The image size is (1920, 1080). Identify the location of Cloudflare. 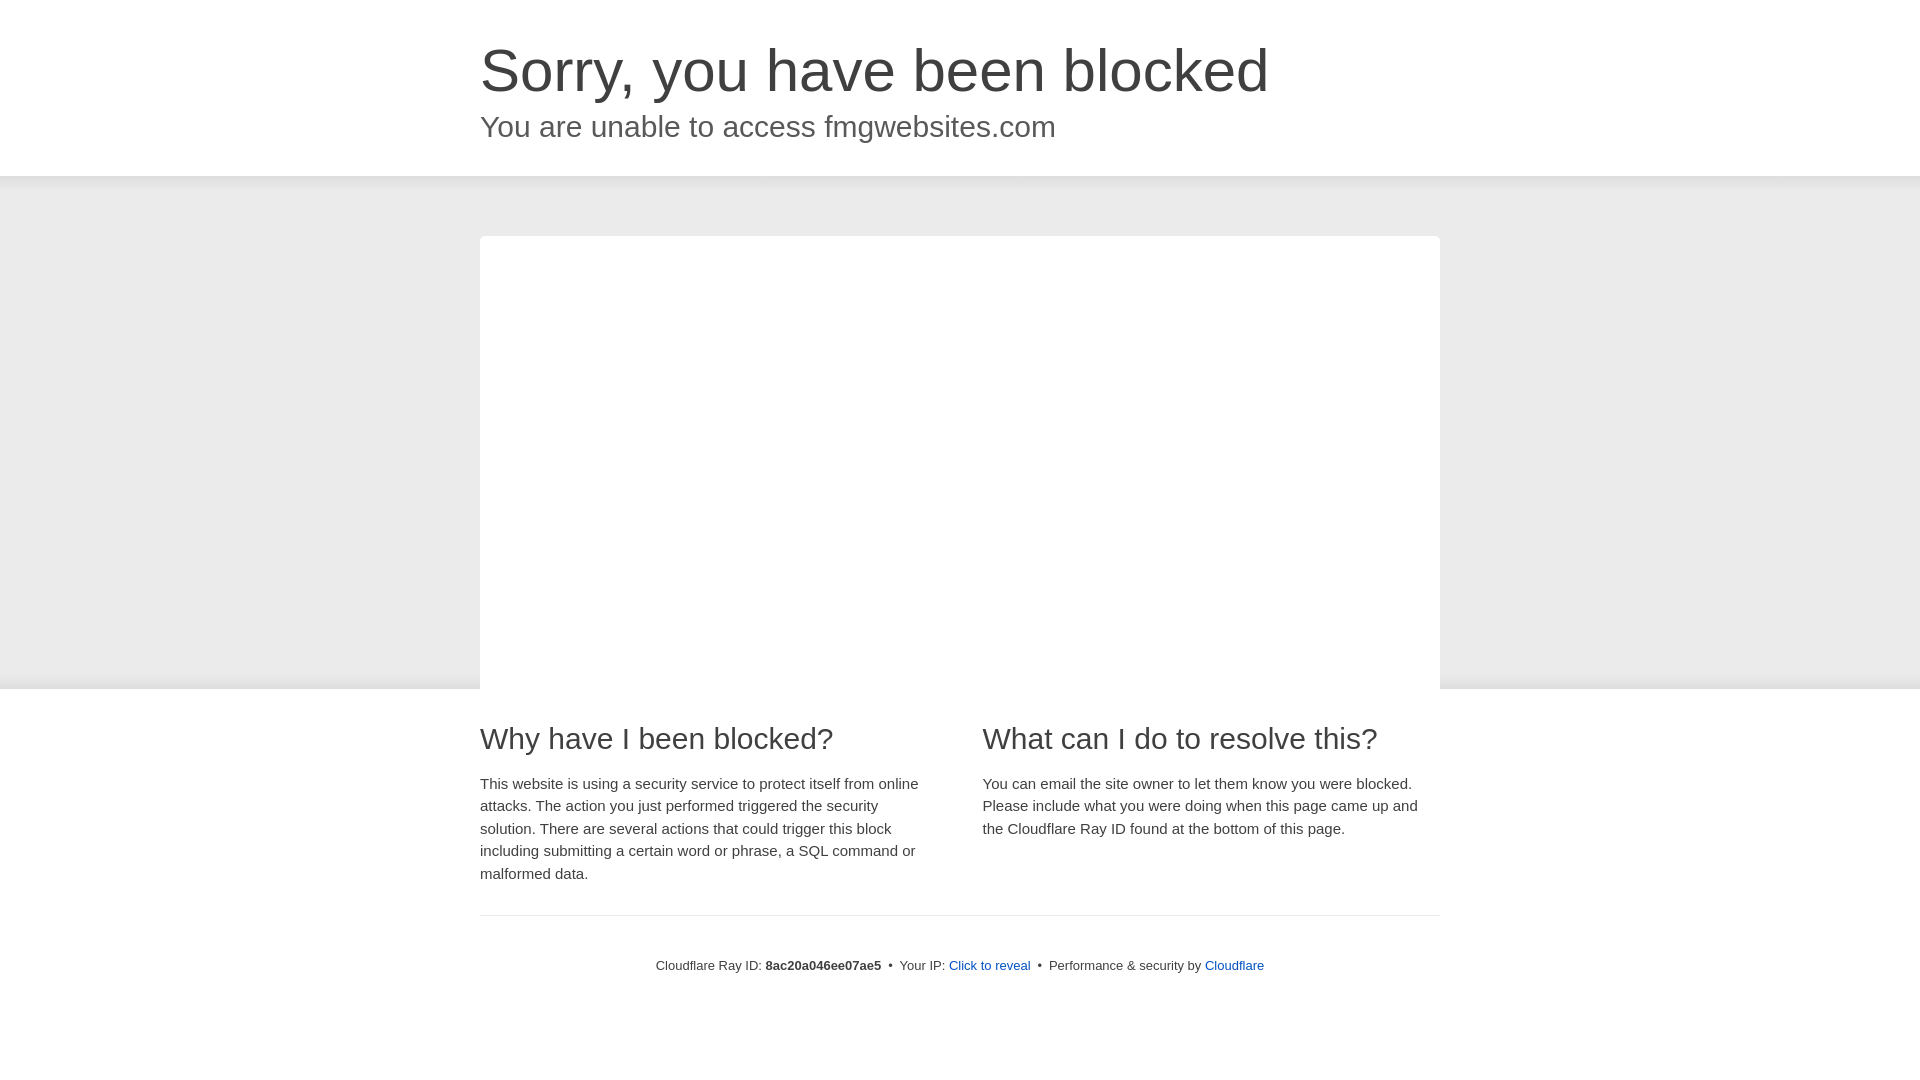
(1234, 965).